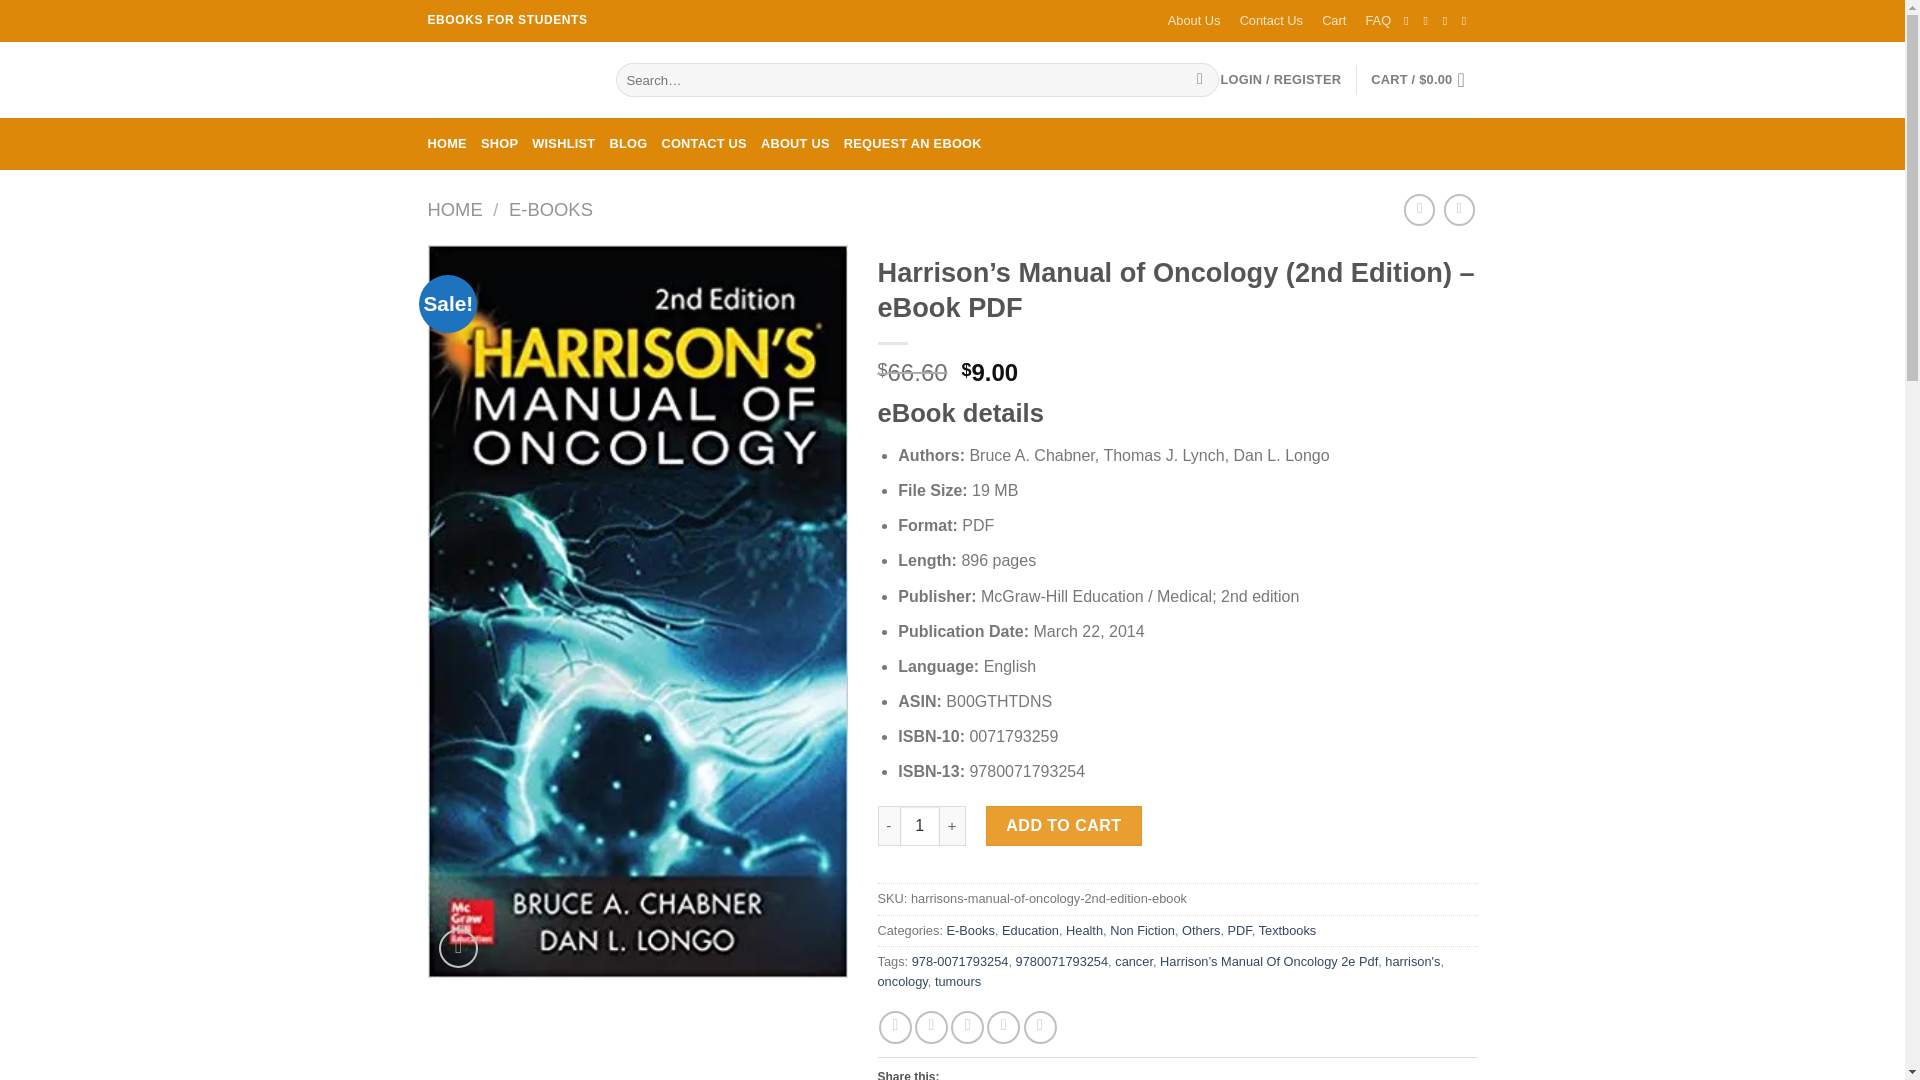 Image resolution: width=1920 pixels, height=1080 pixels. I want to click on ABOUT US, so click(794, 143).